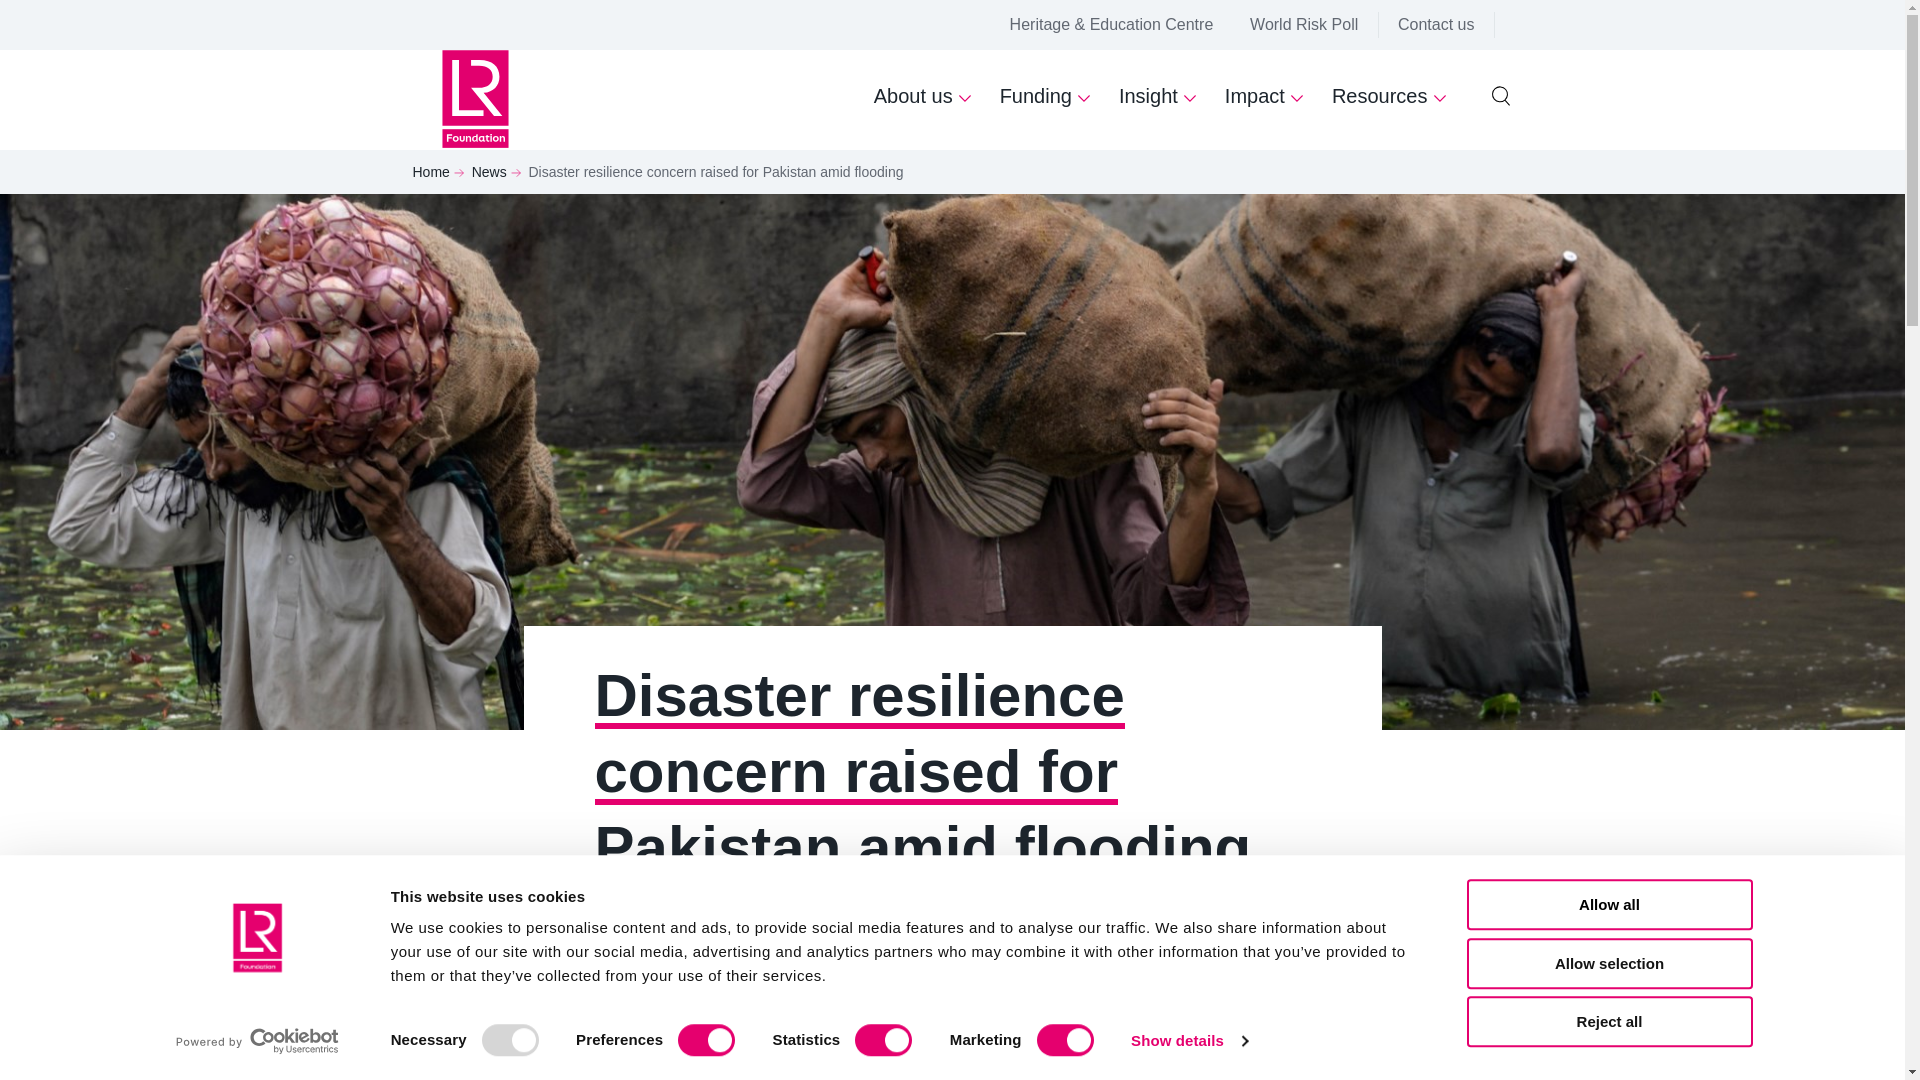 This screenshot has width=1920, height=1080. Describe the element at coordinates (1188, 1041) in the screenshot. I see `Show details` at that location.